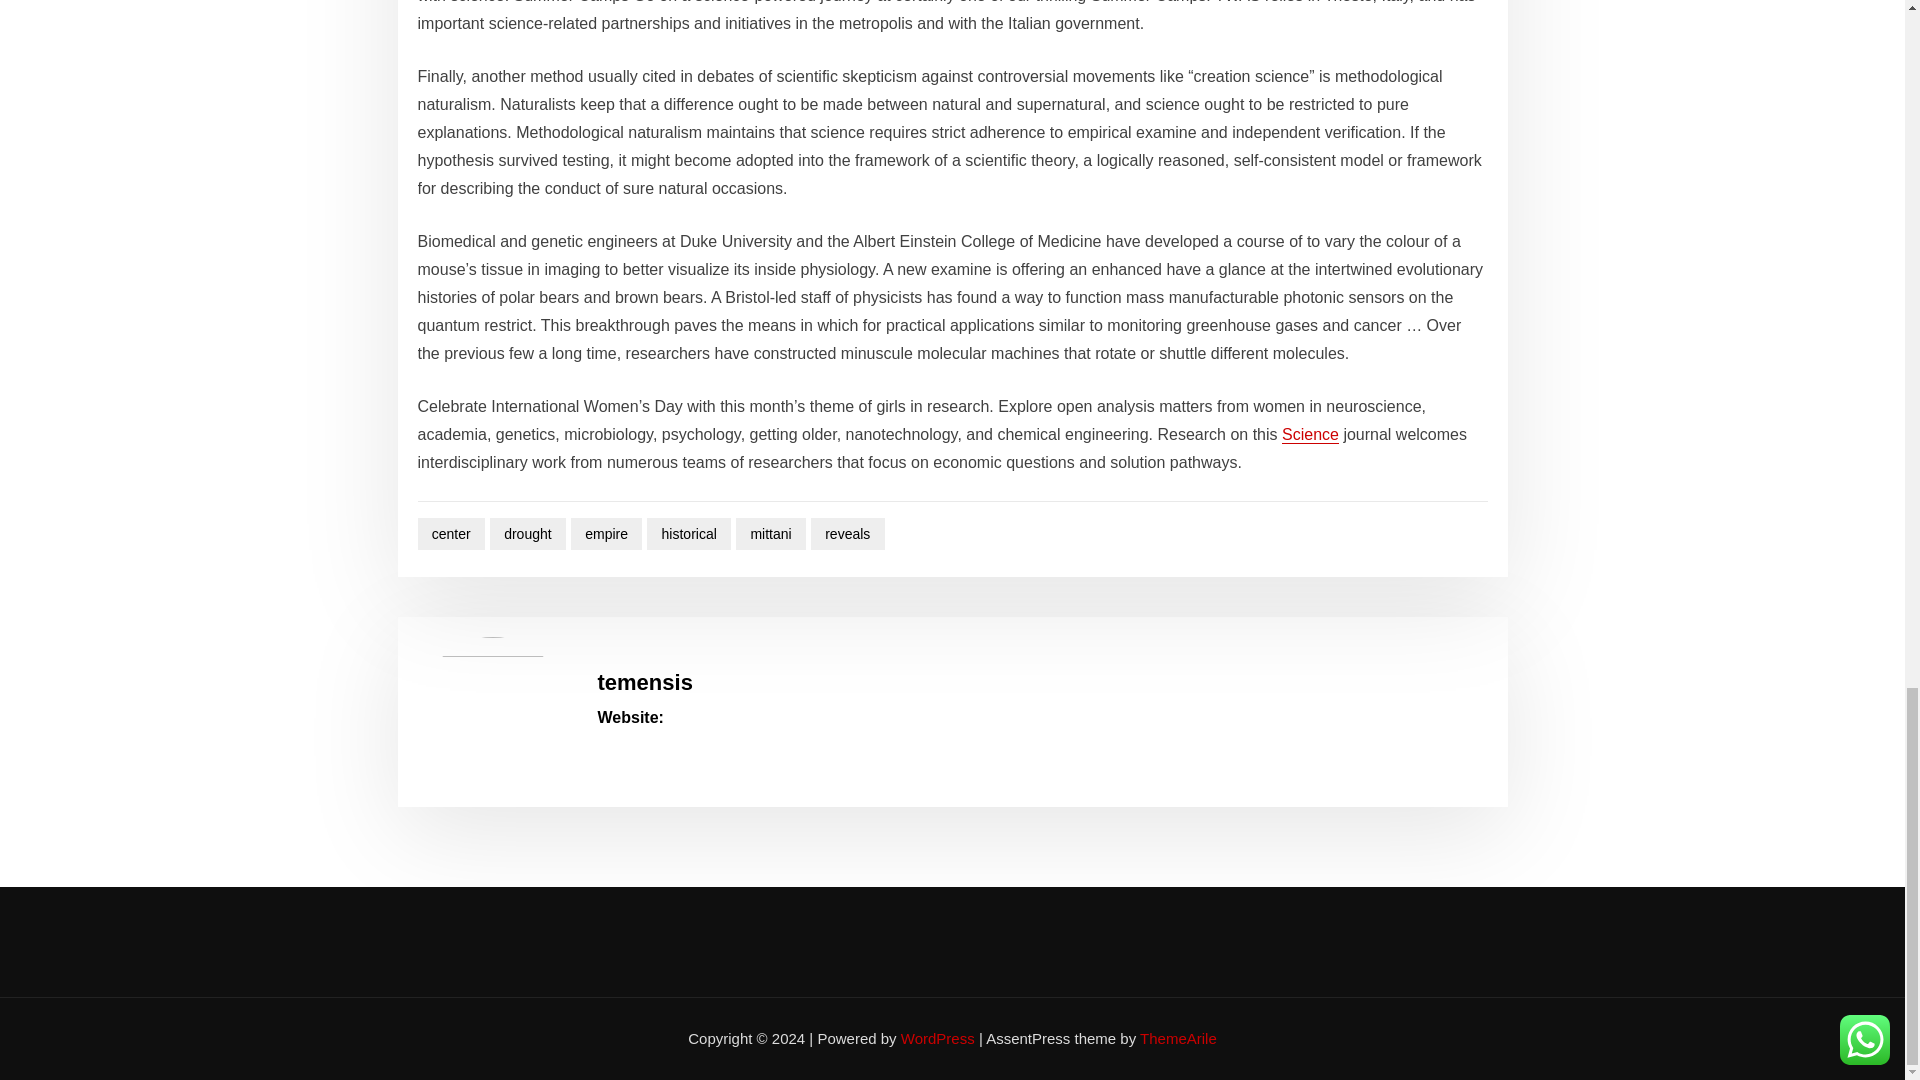  Describe the element at coordinates (528, 534) in the screenshot. I see `drought` at that location.